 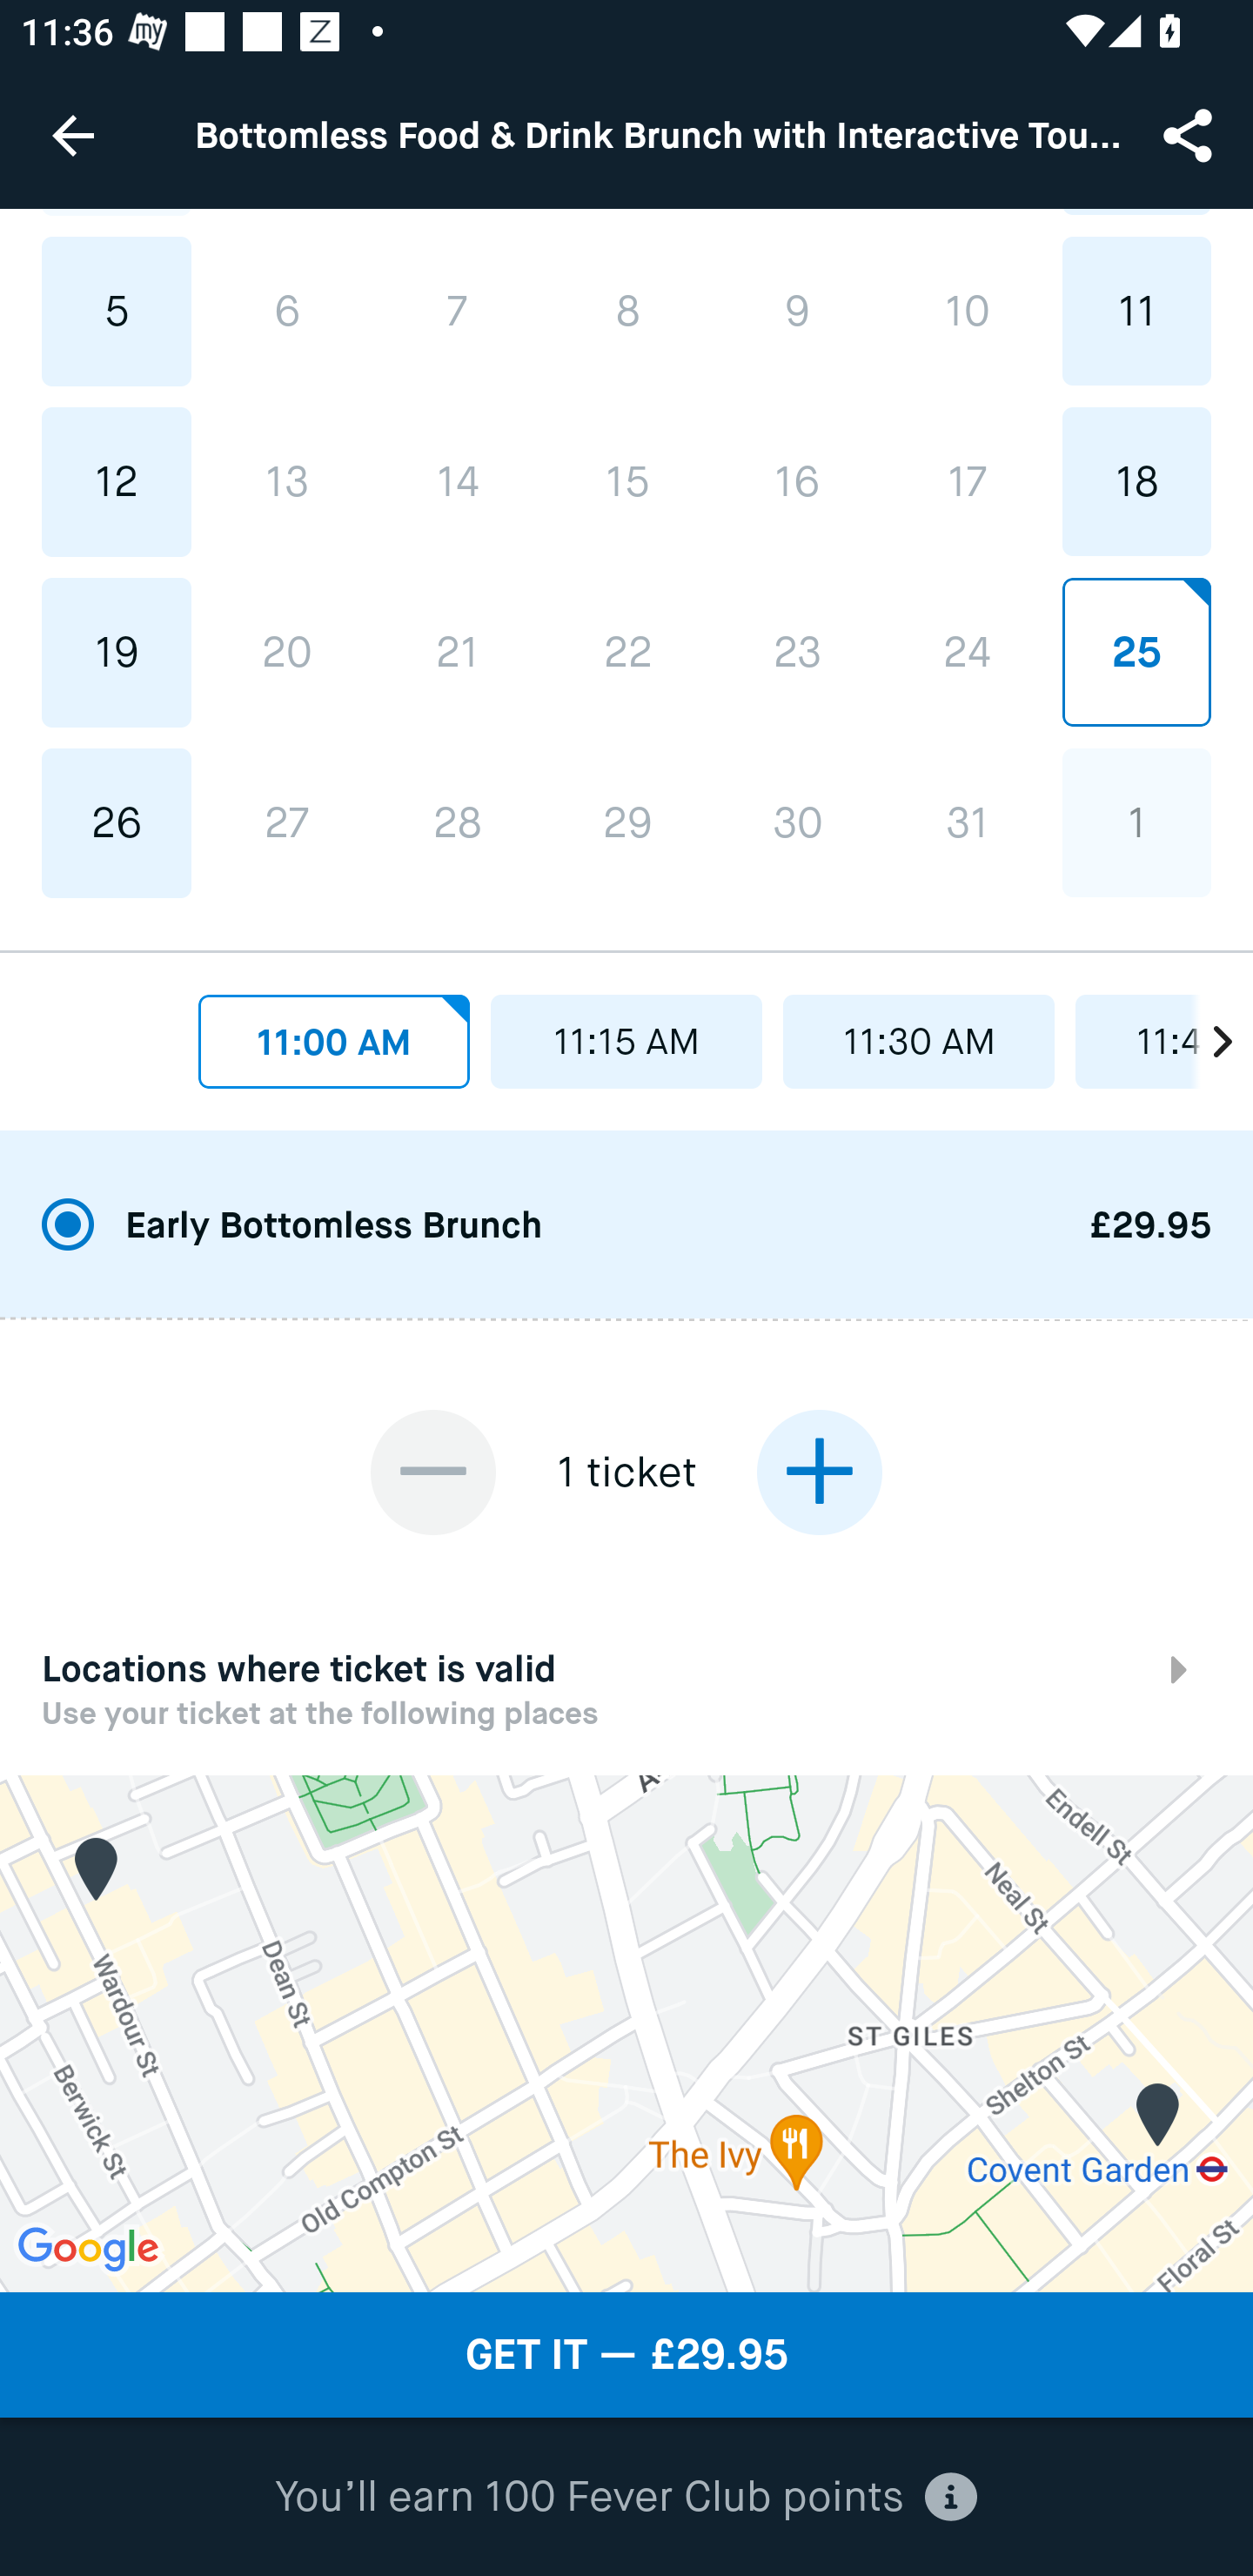 I want to click on 19, so click(x=117, y=651).